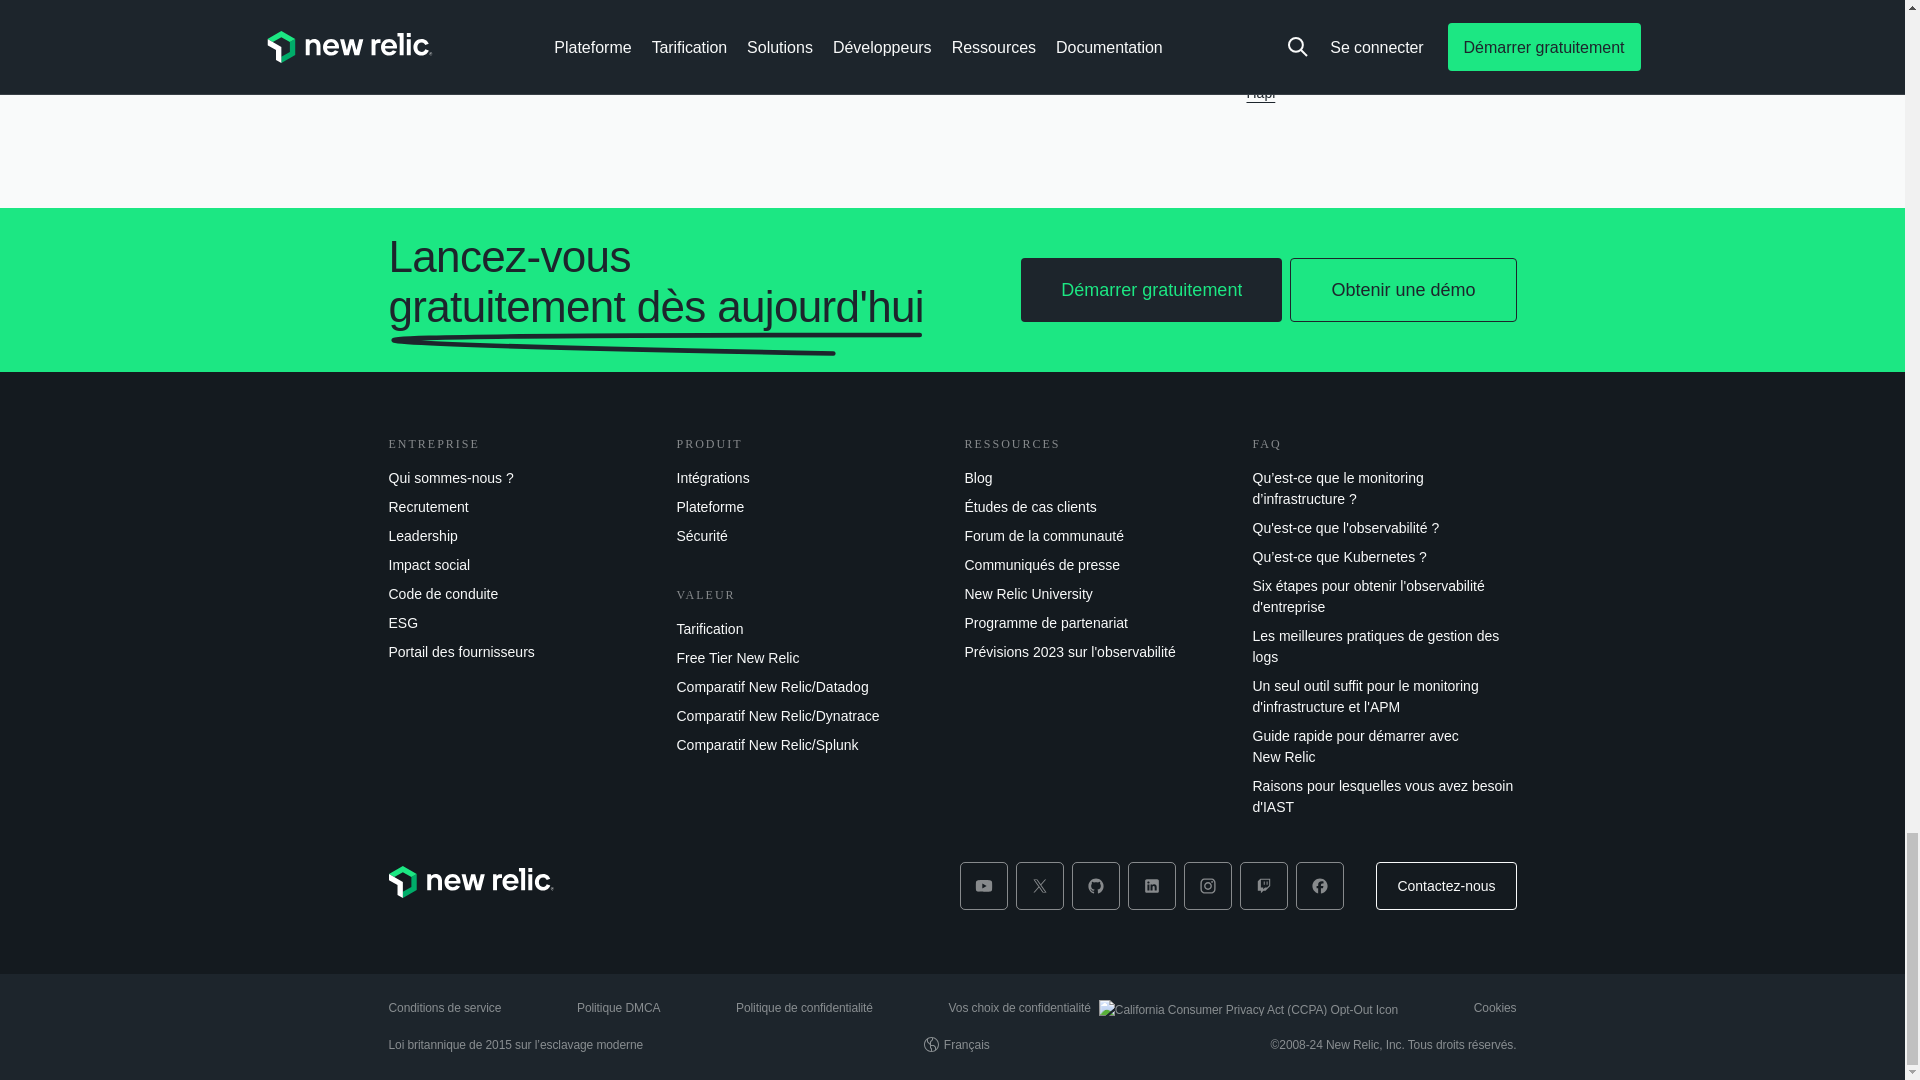 The width and height of the screenshot is (1920, 1080). Describe the element at coordinates (470, 882) in the screenshot. I see `New Relic Logo` at that location.